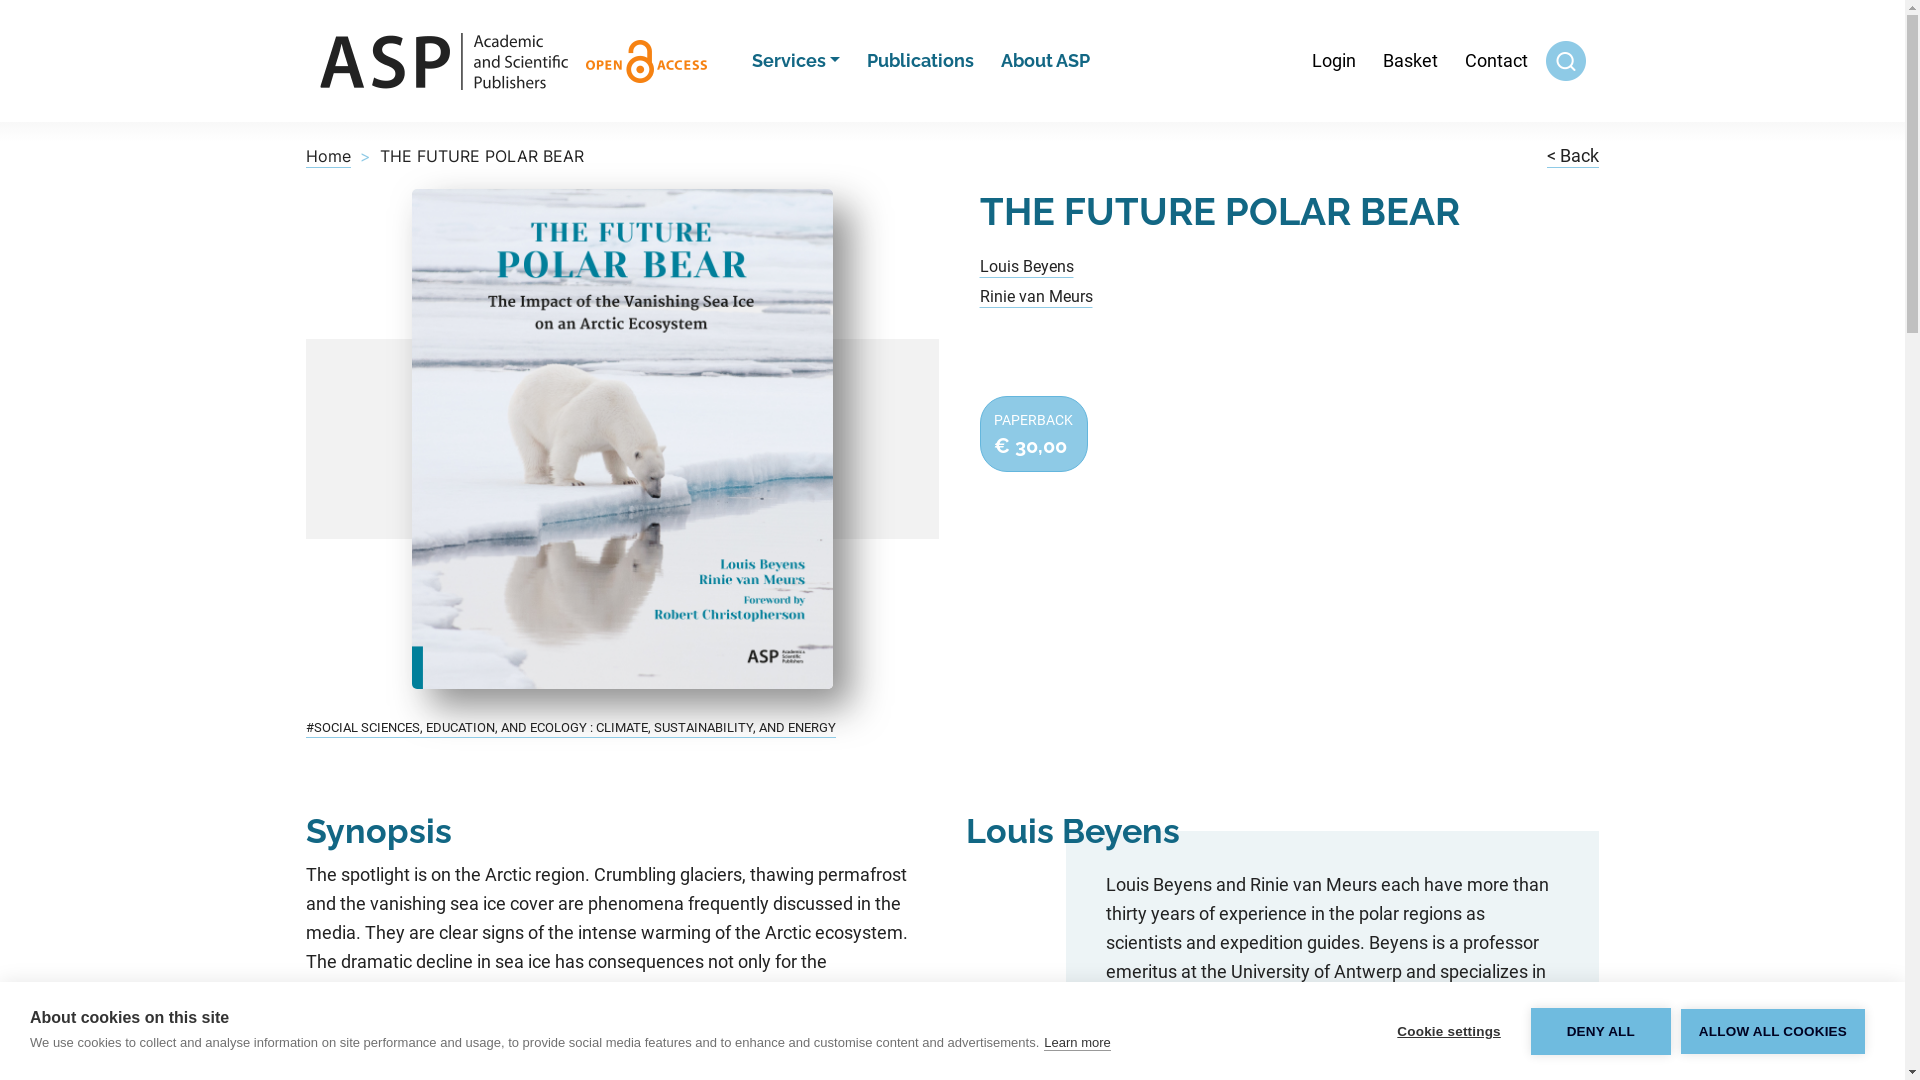  Describe the element at coordinates (622, 439) in the screenshot. I see `THE FUTURE POLAR BEAR` at that location.